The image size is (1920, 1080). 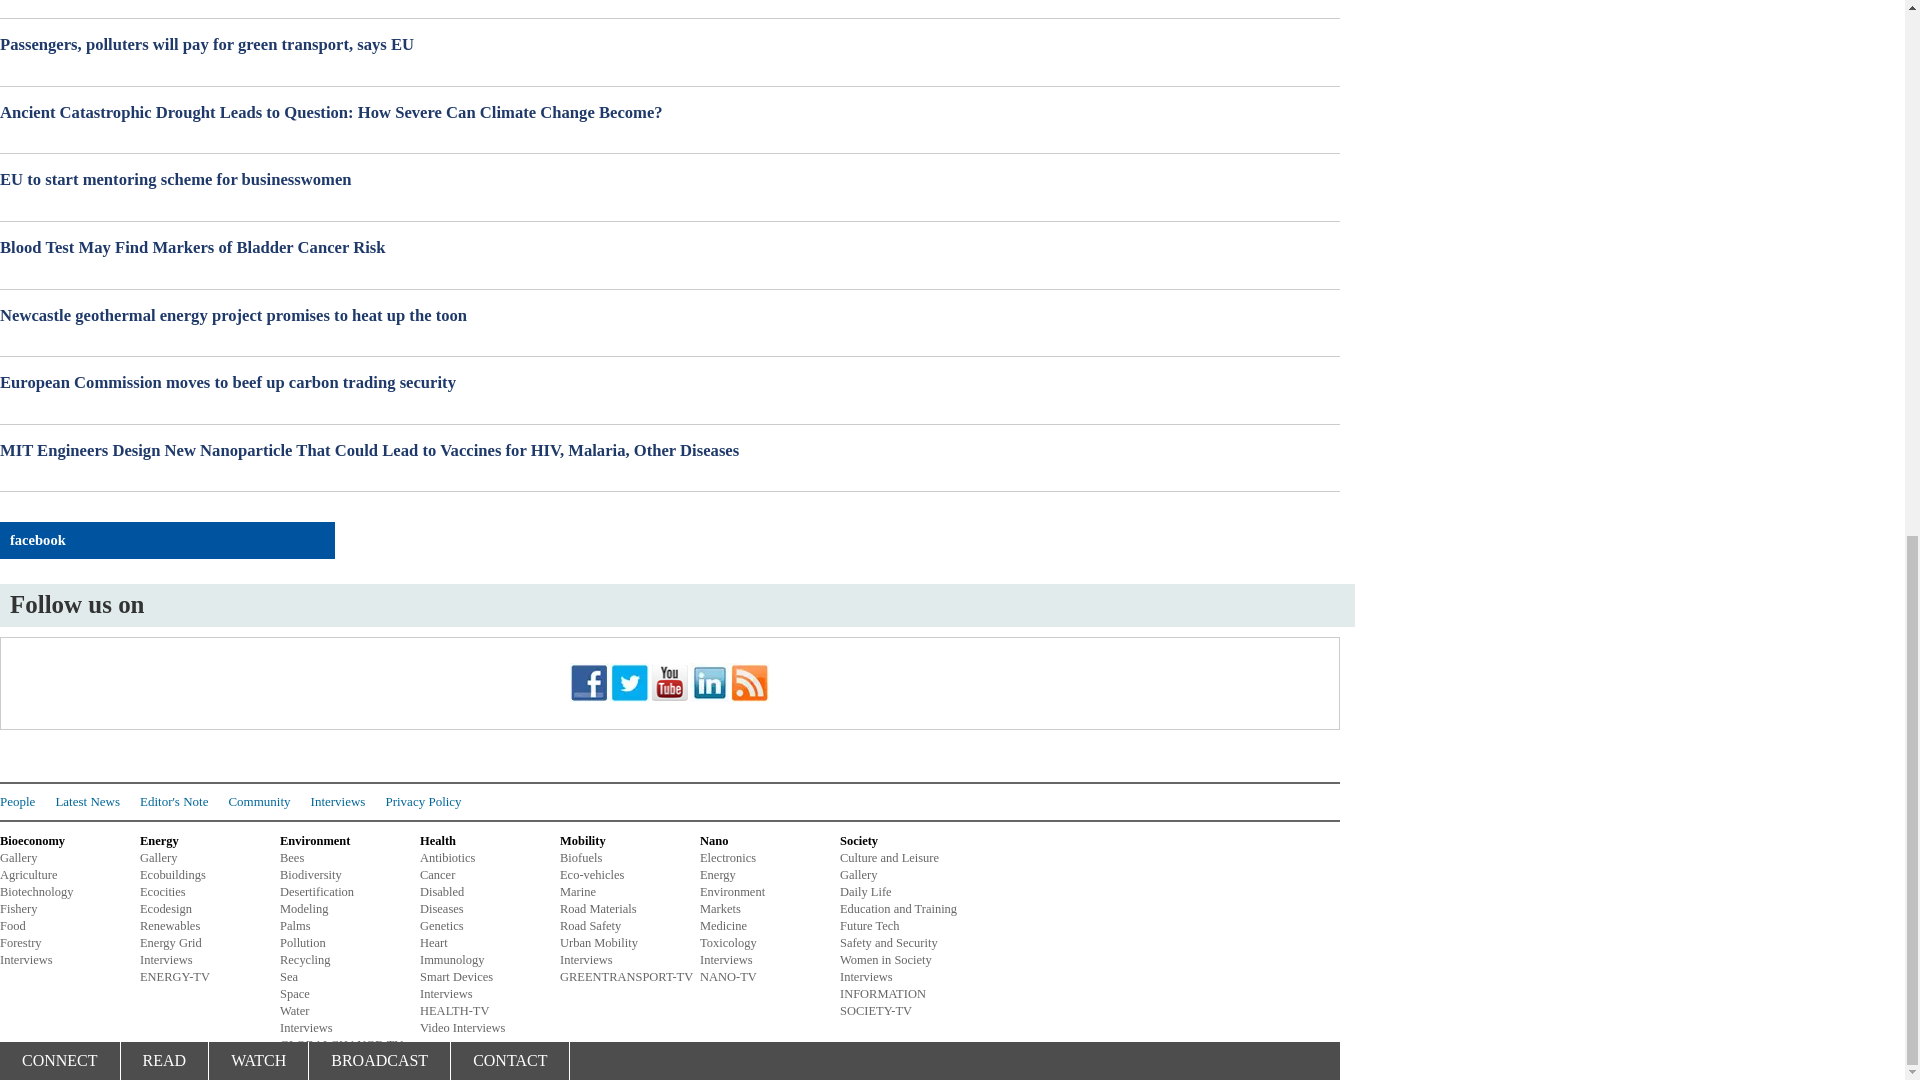 I want to click on BROADCAST, so click(x=380, y=9).